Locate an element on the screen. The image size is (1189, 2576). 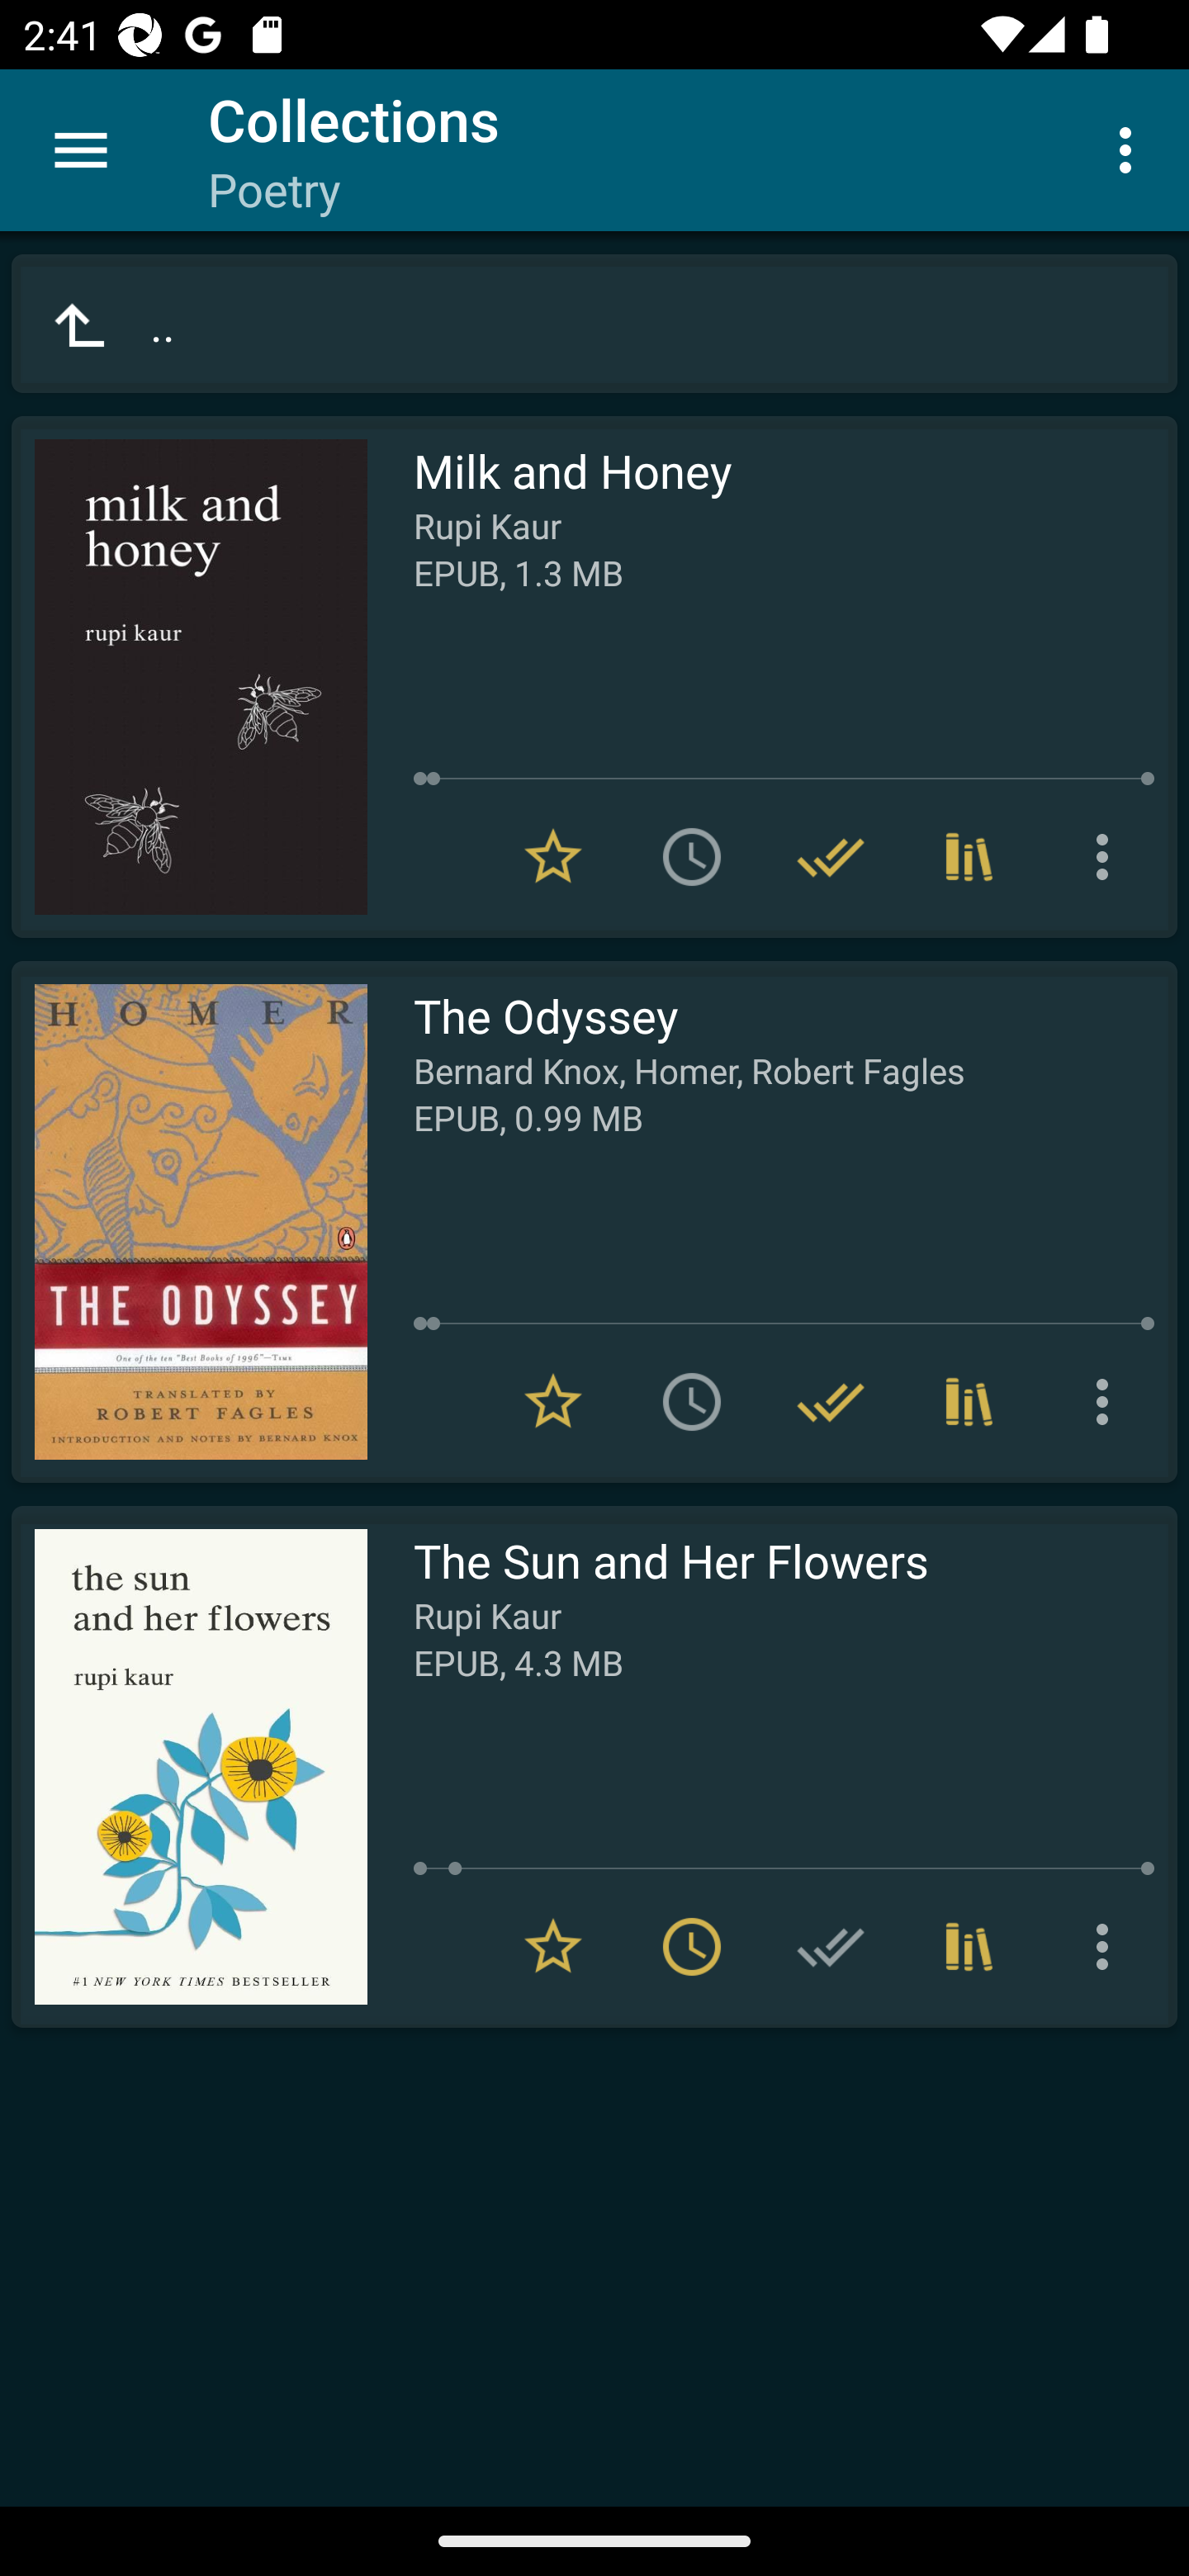
More options is located at coordinates (1108, 1947).